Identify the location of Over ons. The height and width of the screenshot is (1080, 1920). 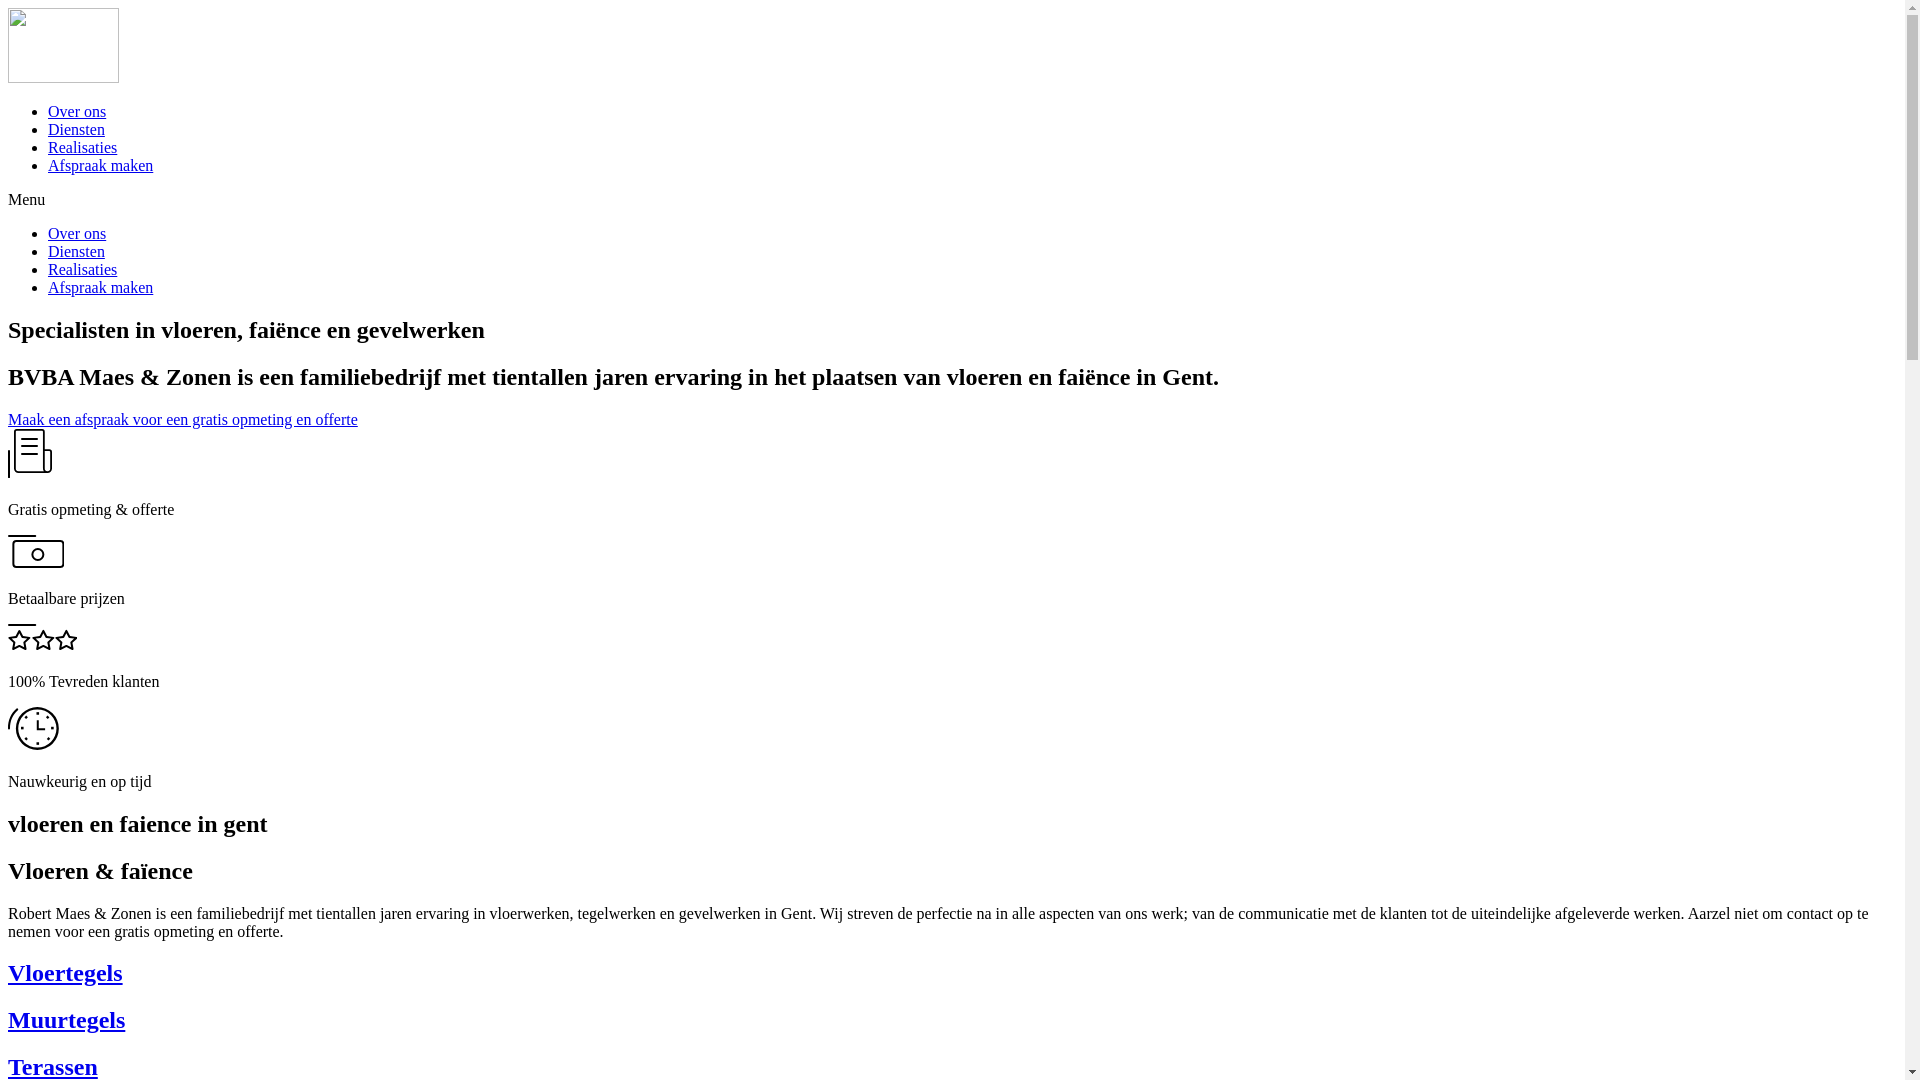
(77, 234).